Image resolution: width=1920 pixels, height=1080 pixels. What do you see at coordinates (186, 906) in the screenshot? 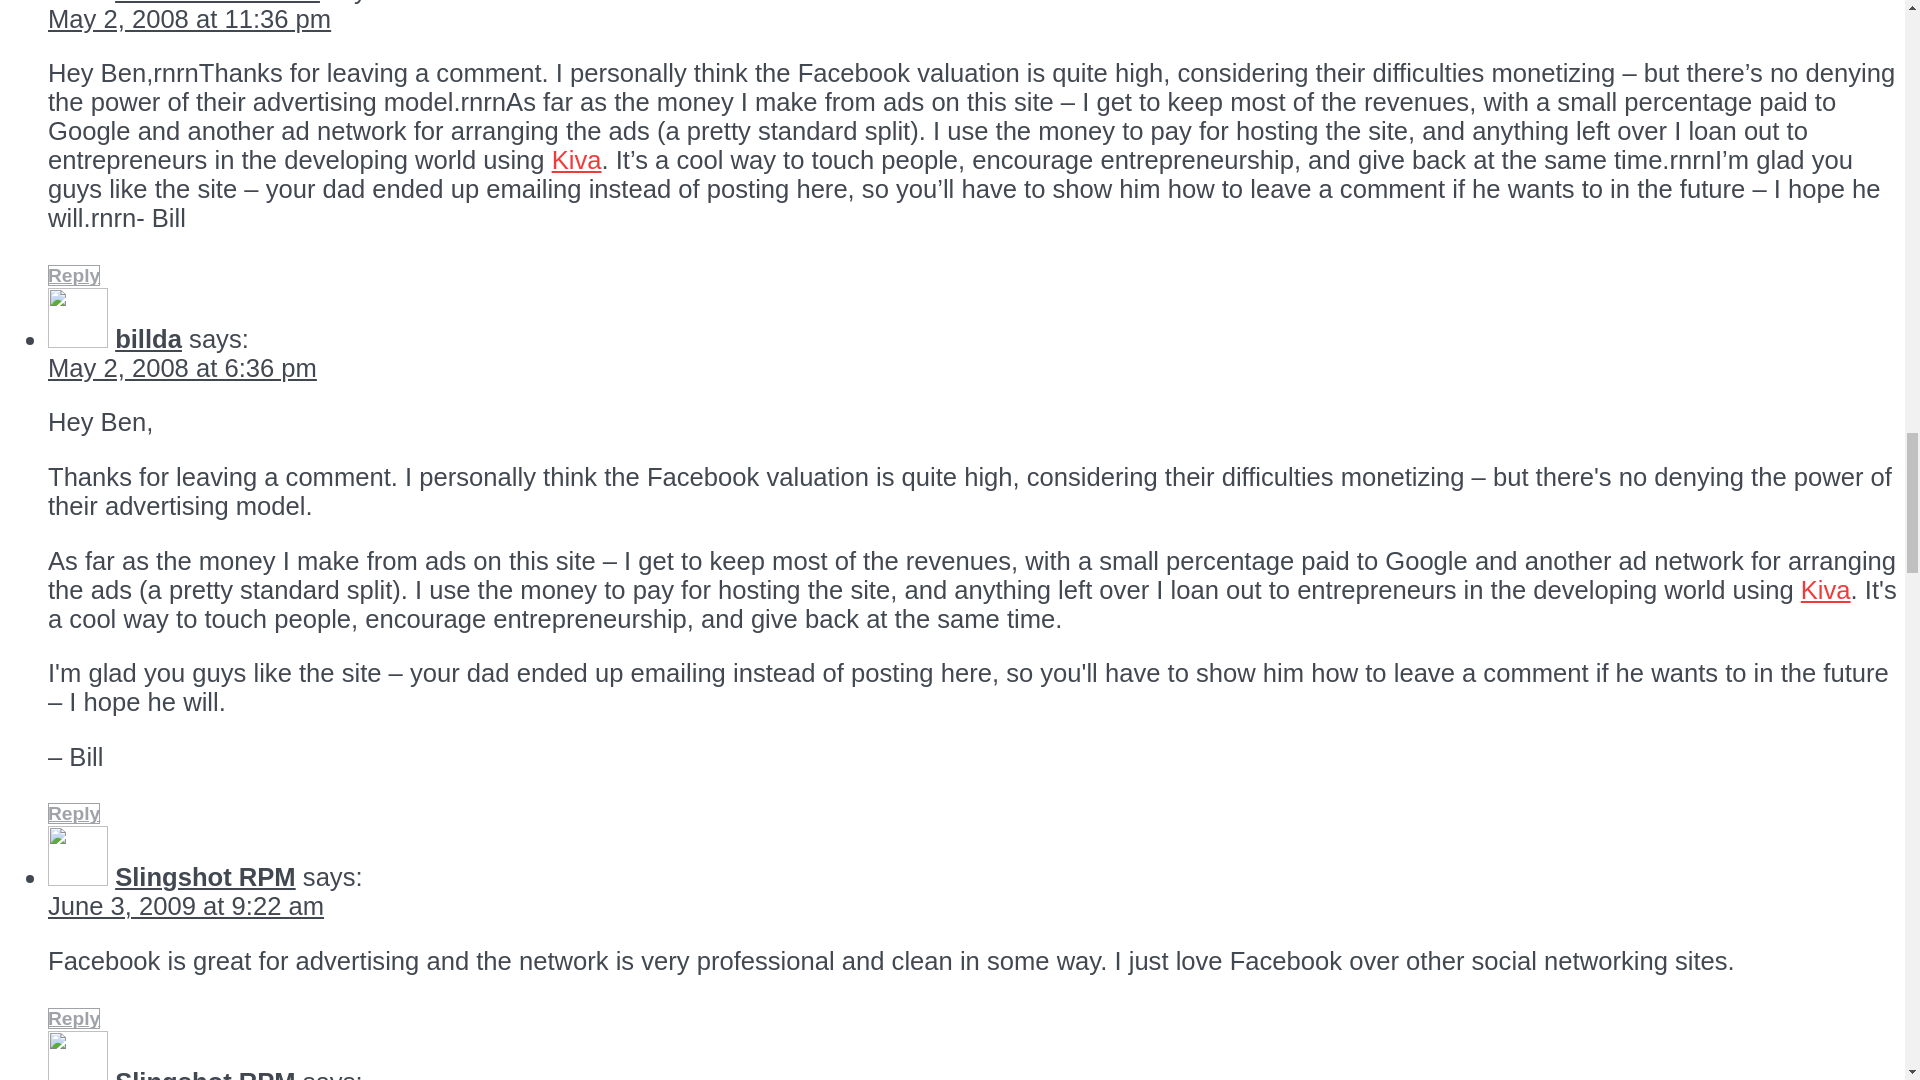
I see `June 3, 2009 at 9:22 am` at bounding box center [186, 906].